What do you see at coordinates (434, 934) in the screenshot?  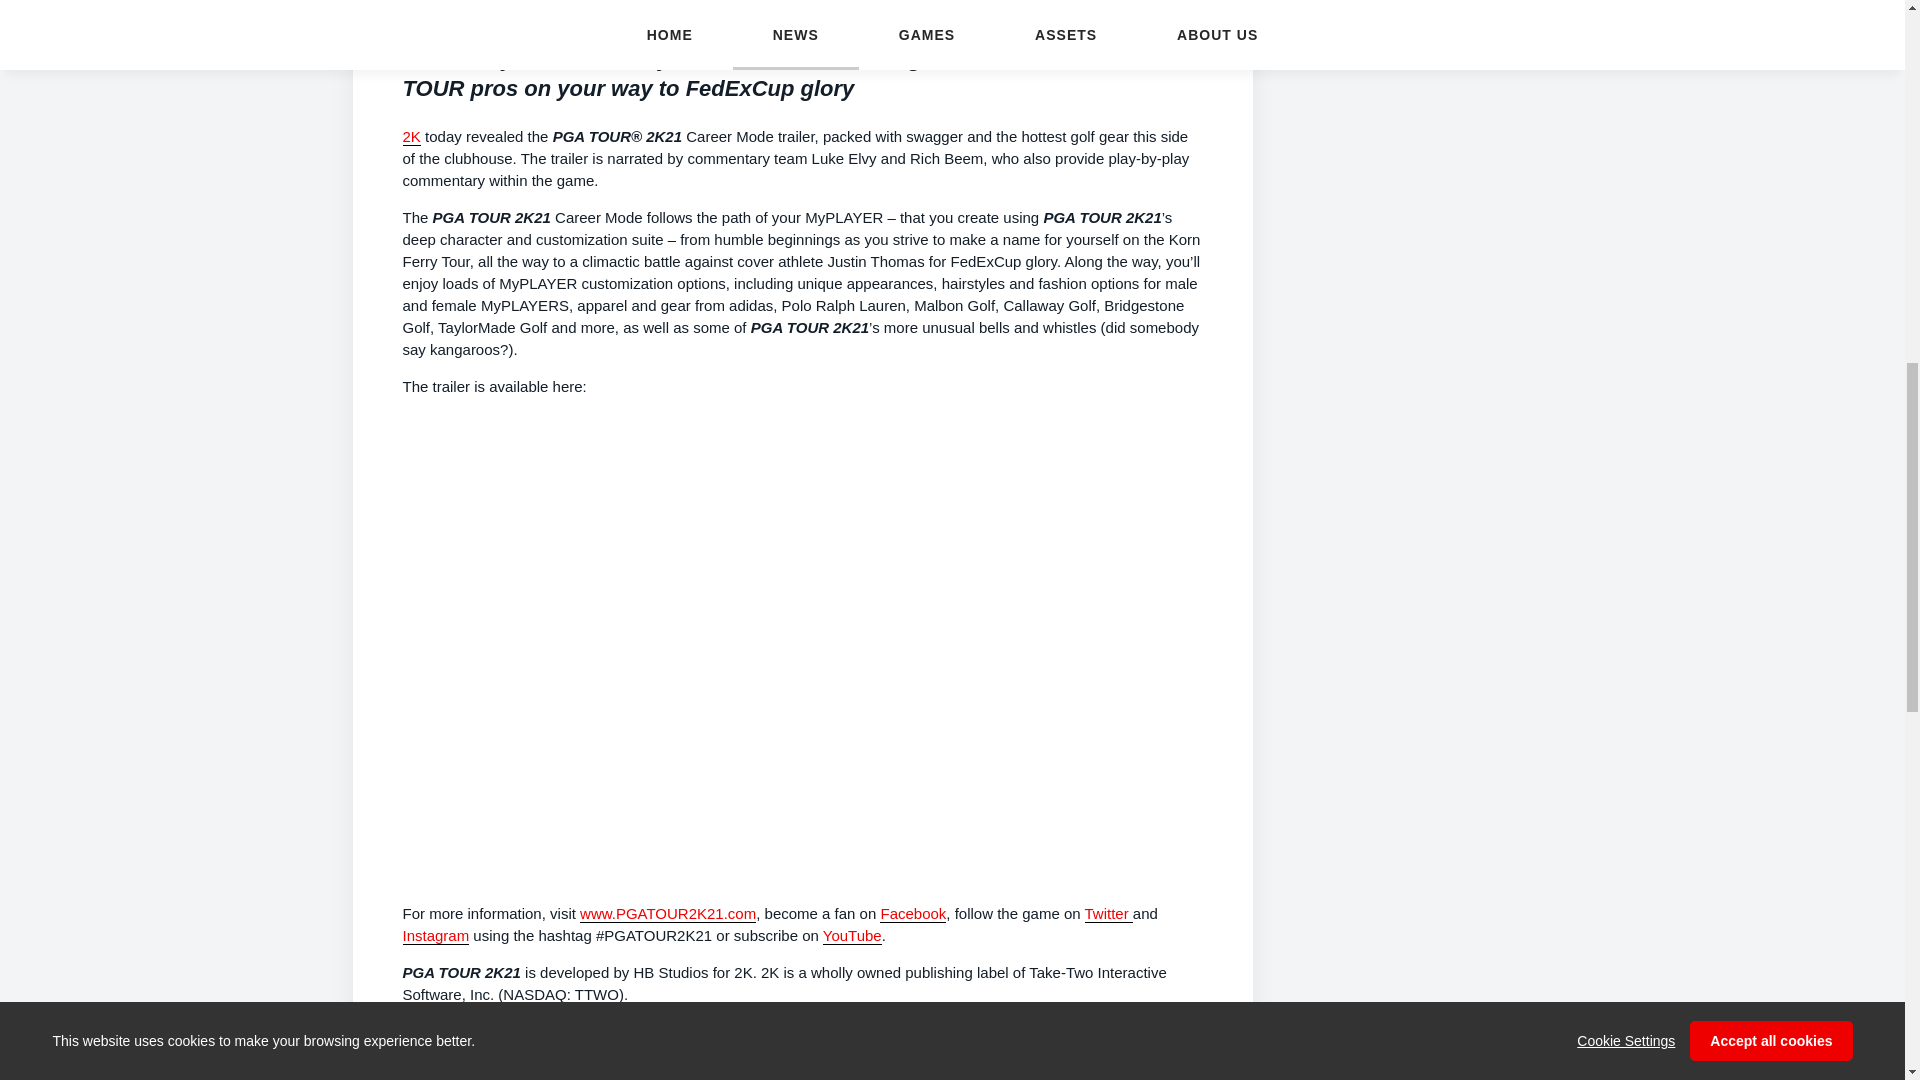 I see `Instagram` at bounding box center [434, 934].